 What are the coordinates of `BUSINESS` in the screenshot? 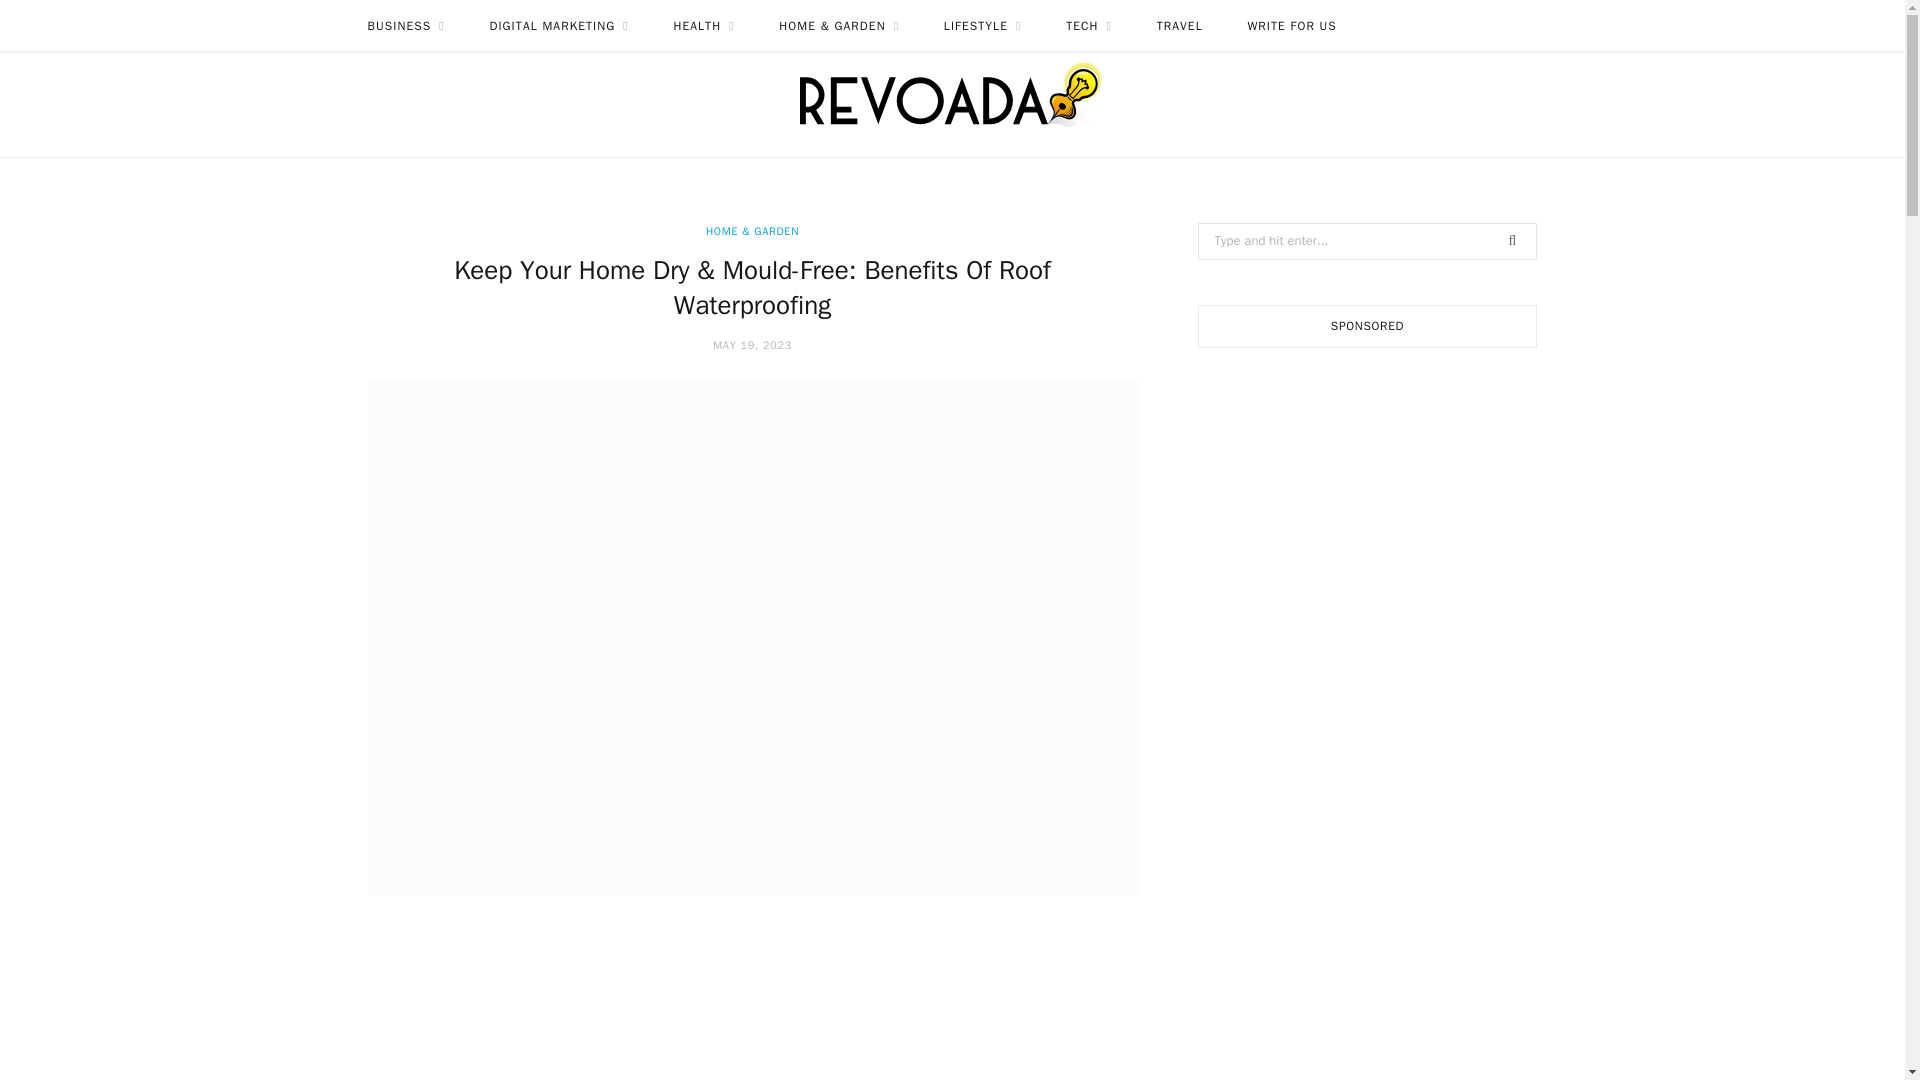 It's located at (406, 26).